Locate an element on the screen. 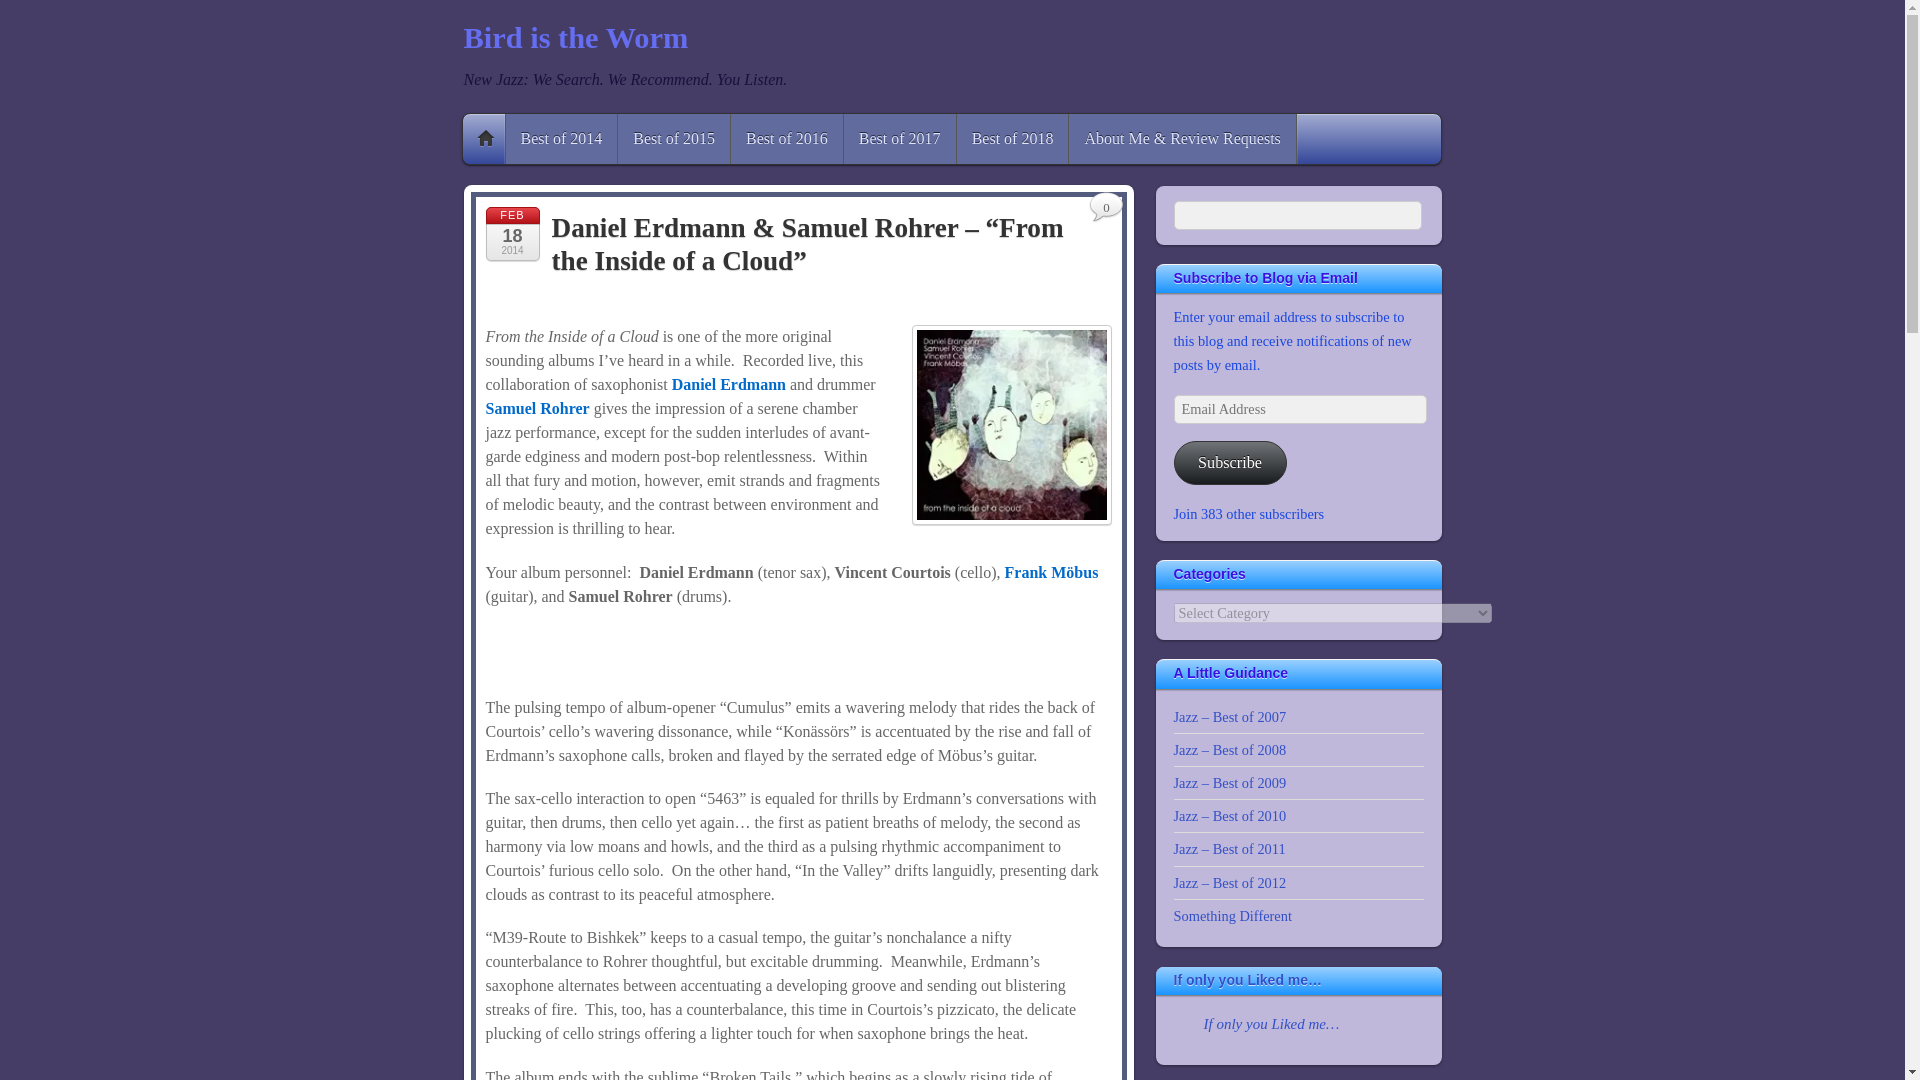  Bird is the Worm is located at coordinates (576, 38).